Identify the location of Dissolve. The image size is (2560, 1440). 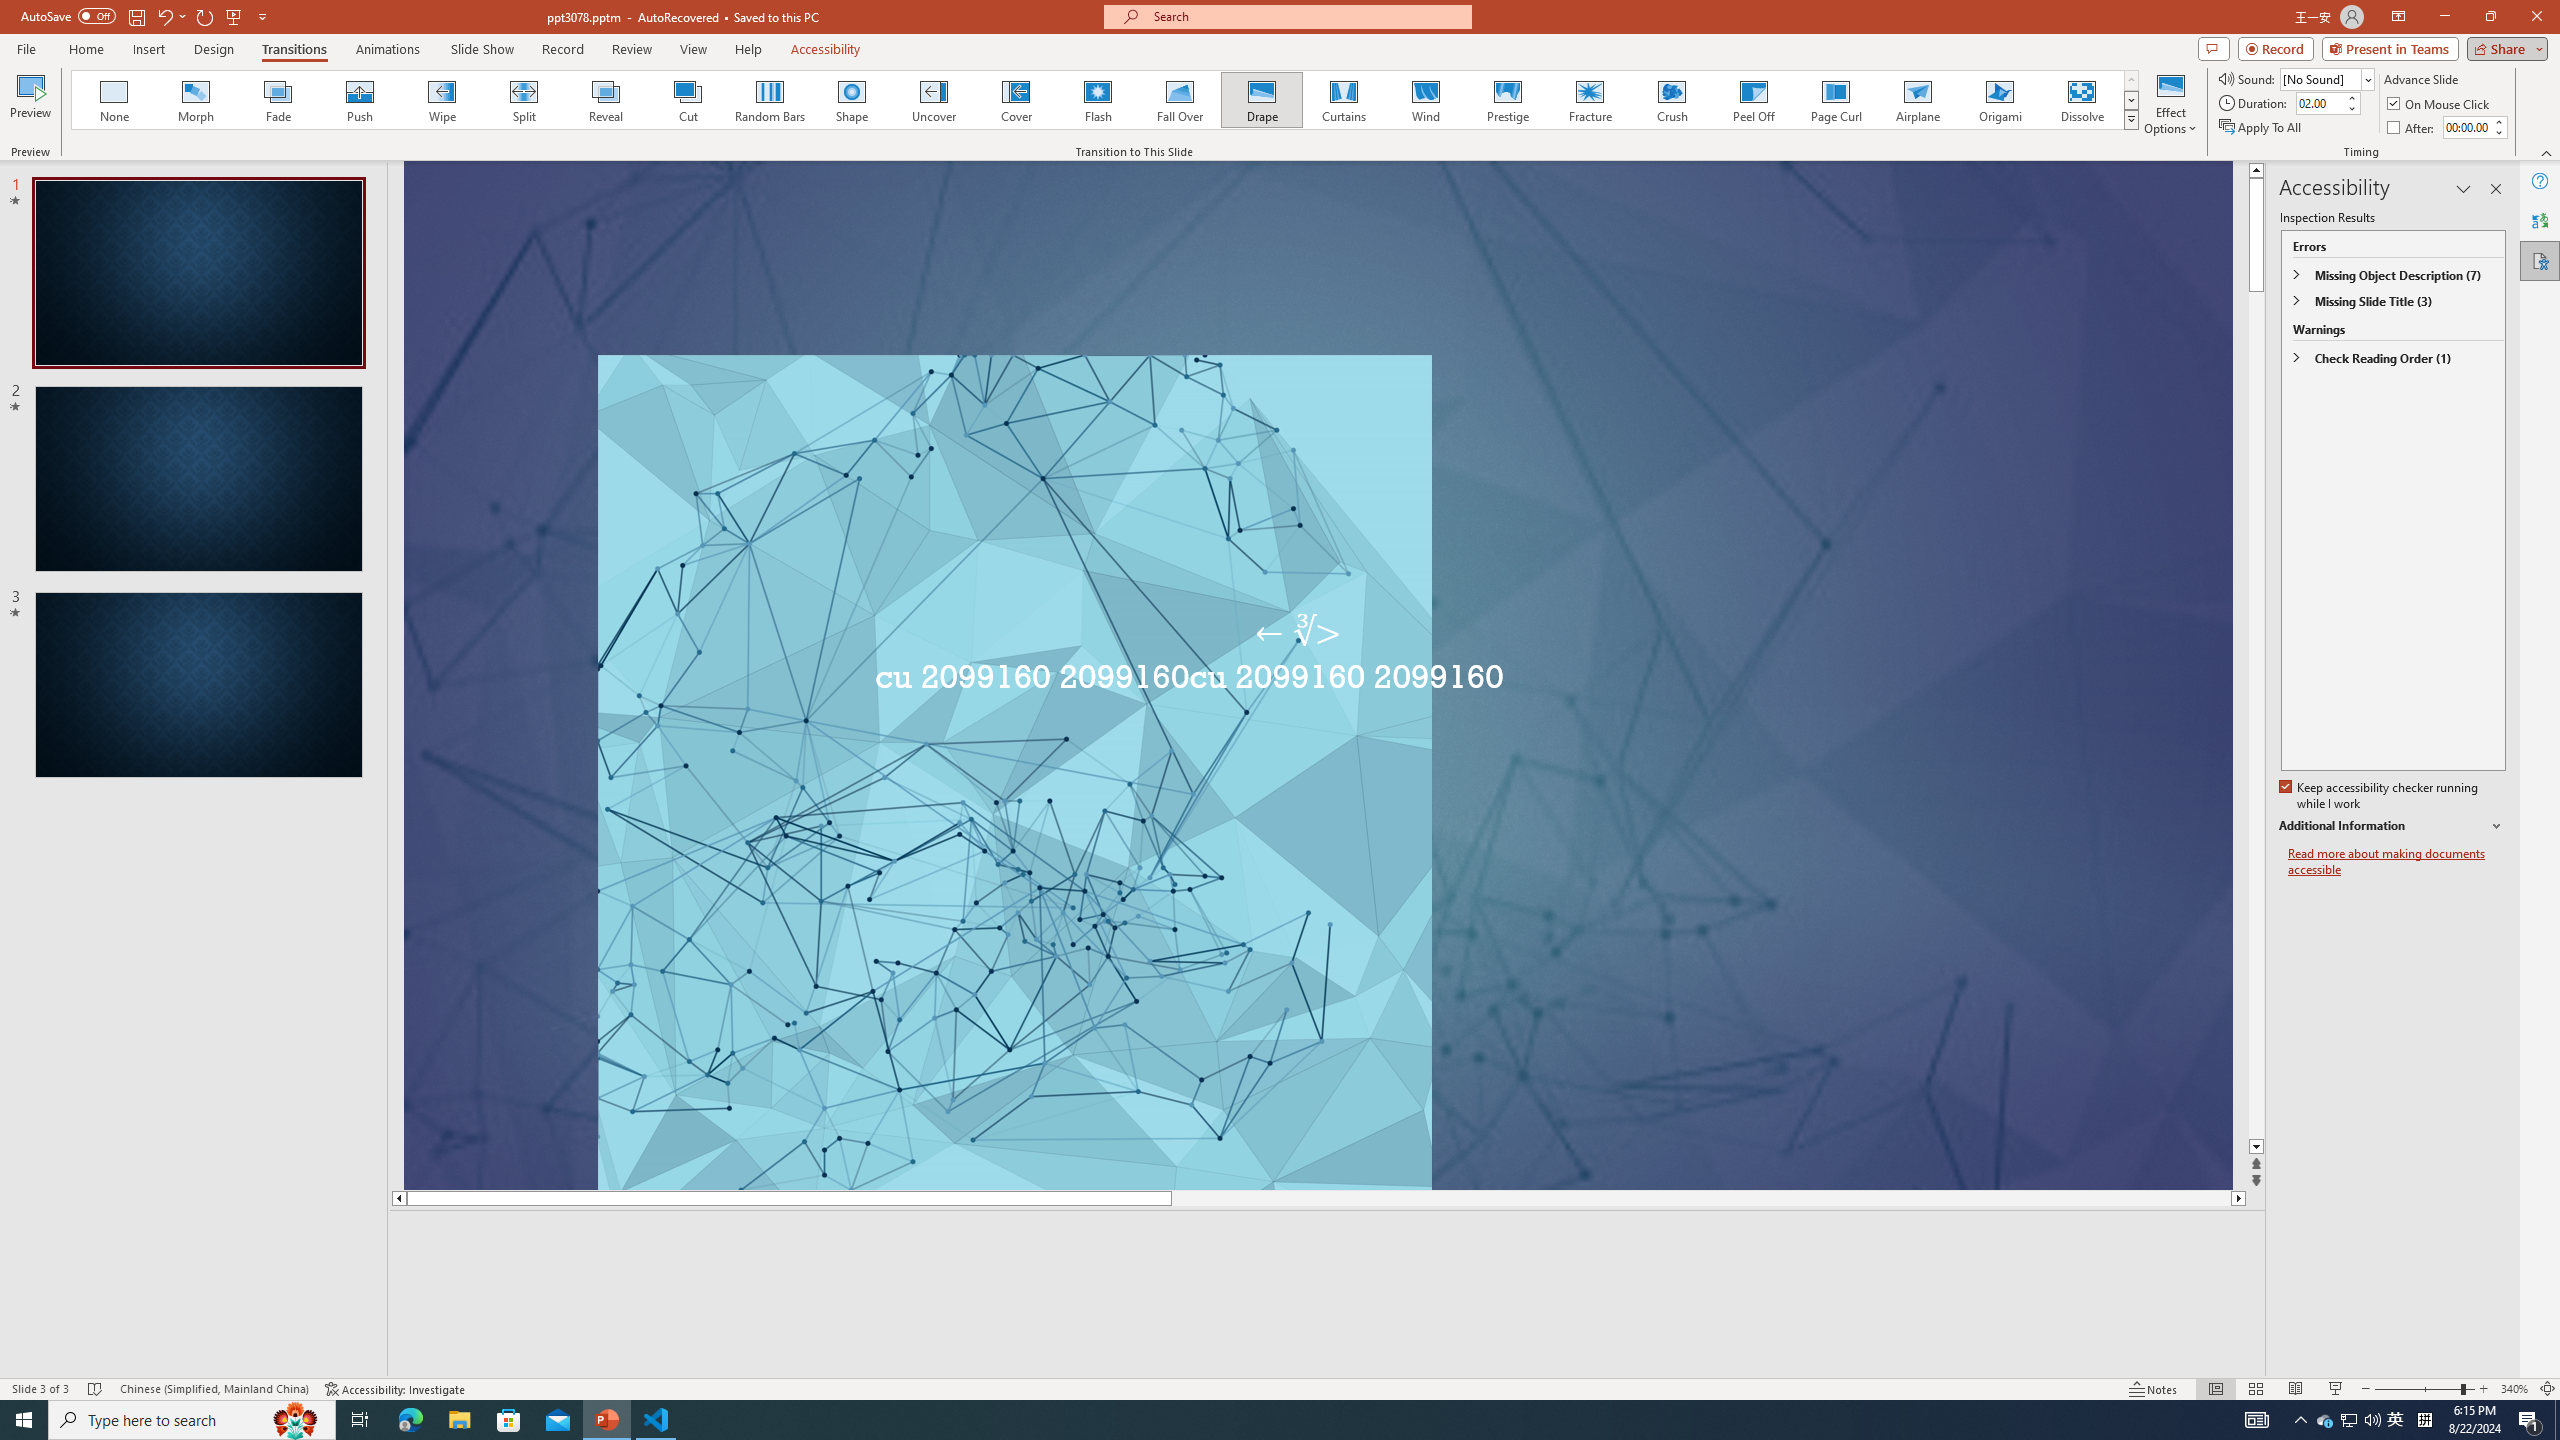
(2081, 100).